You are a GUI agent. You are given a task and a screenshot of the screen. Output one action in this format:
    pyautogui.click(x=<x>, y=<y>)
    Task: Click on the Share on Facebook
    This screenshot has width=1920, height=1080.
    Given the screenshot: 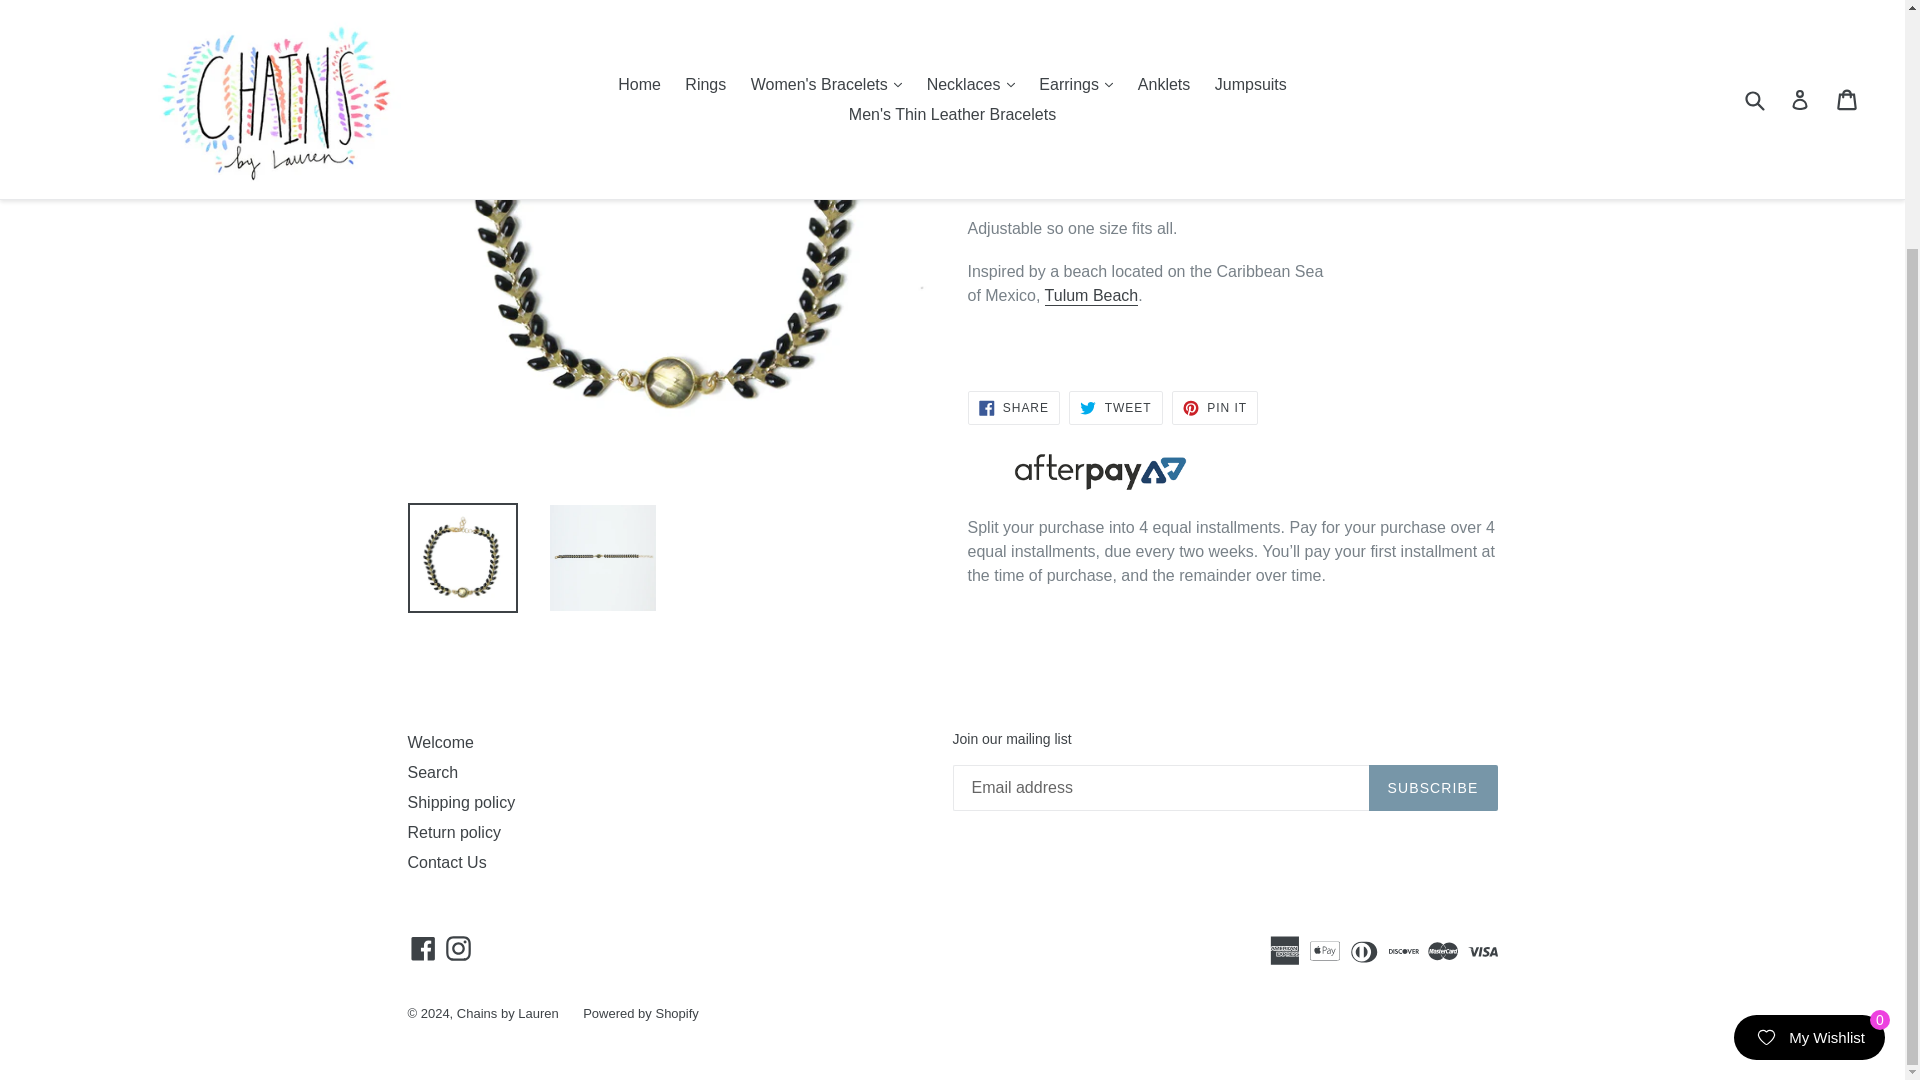 What is the action you would take?
    pyautogui.click(x=1013, y=408)
    